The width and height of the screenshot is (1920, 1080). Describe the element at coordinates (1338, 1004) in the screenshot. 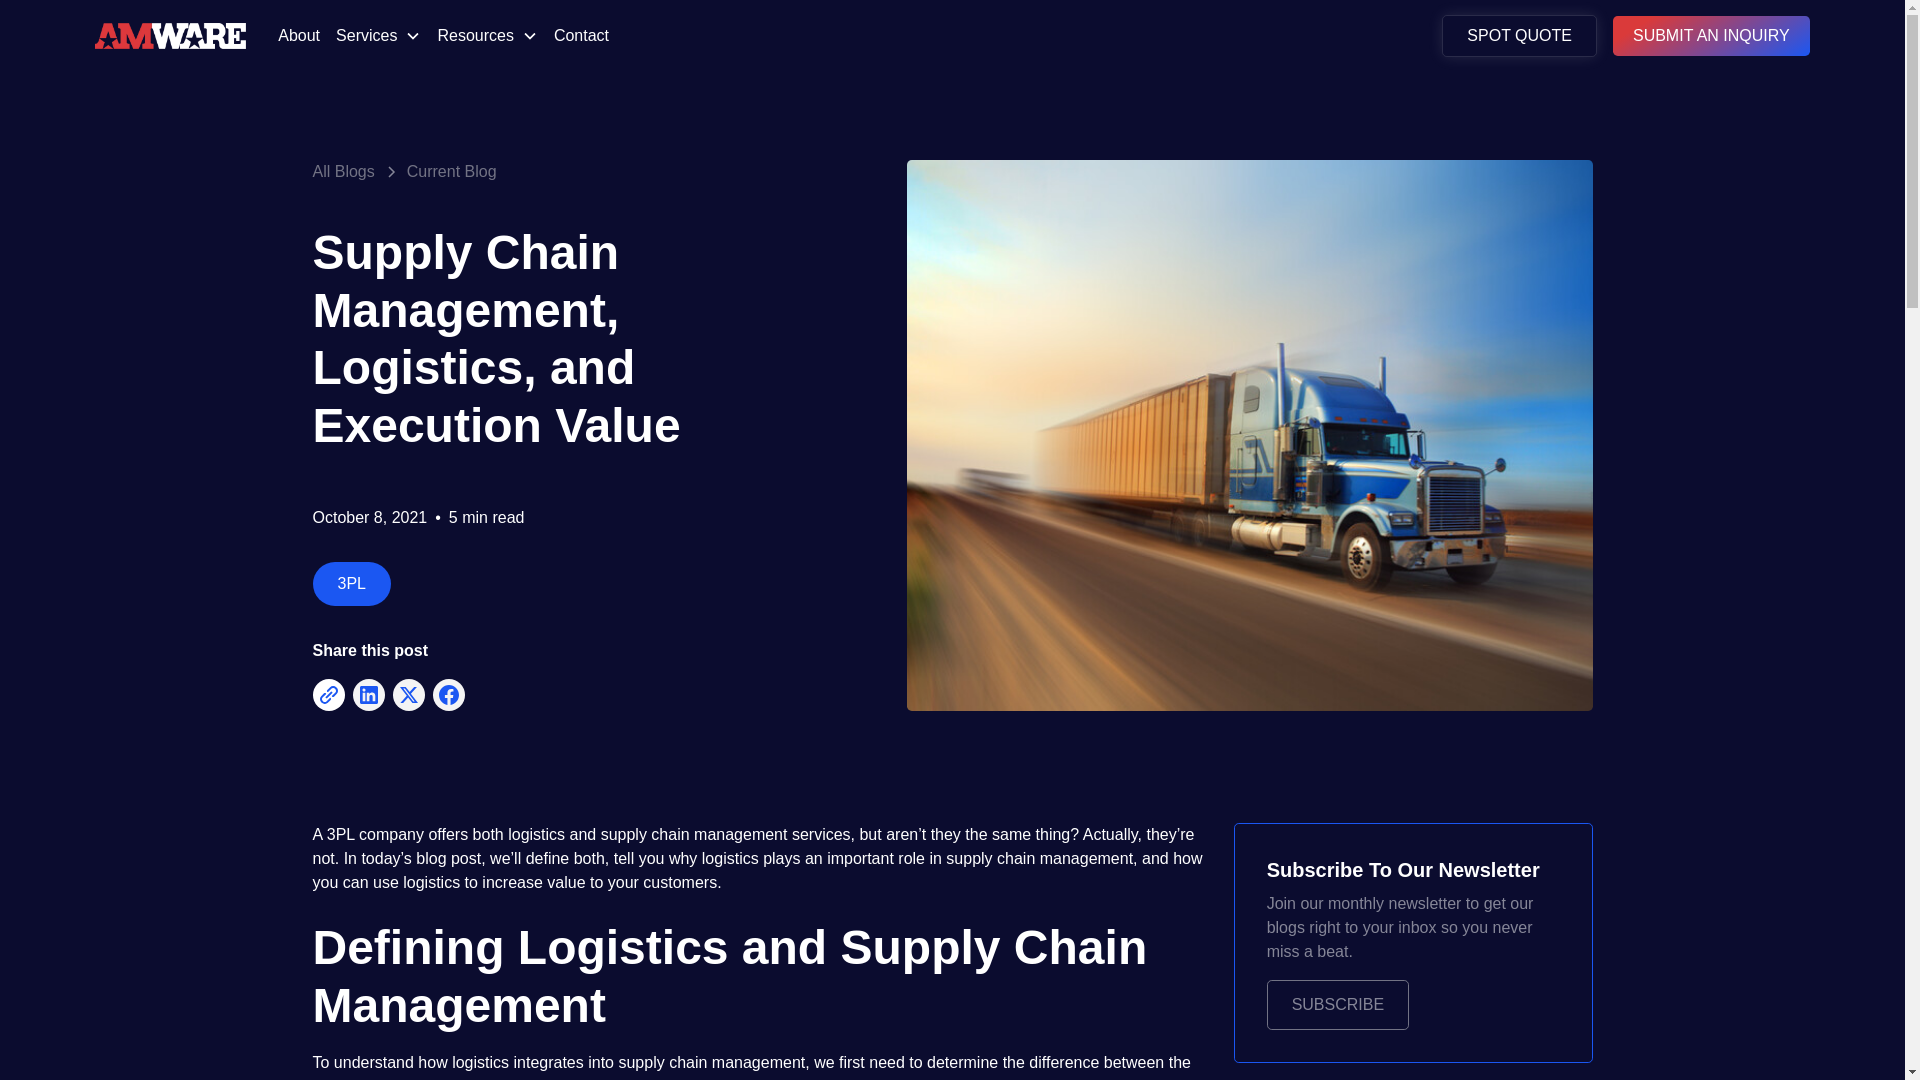

I see `SUBSCRIBE` at that location.